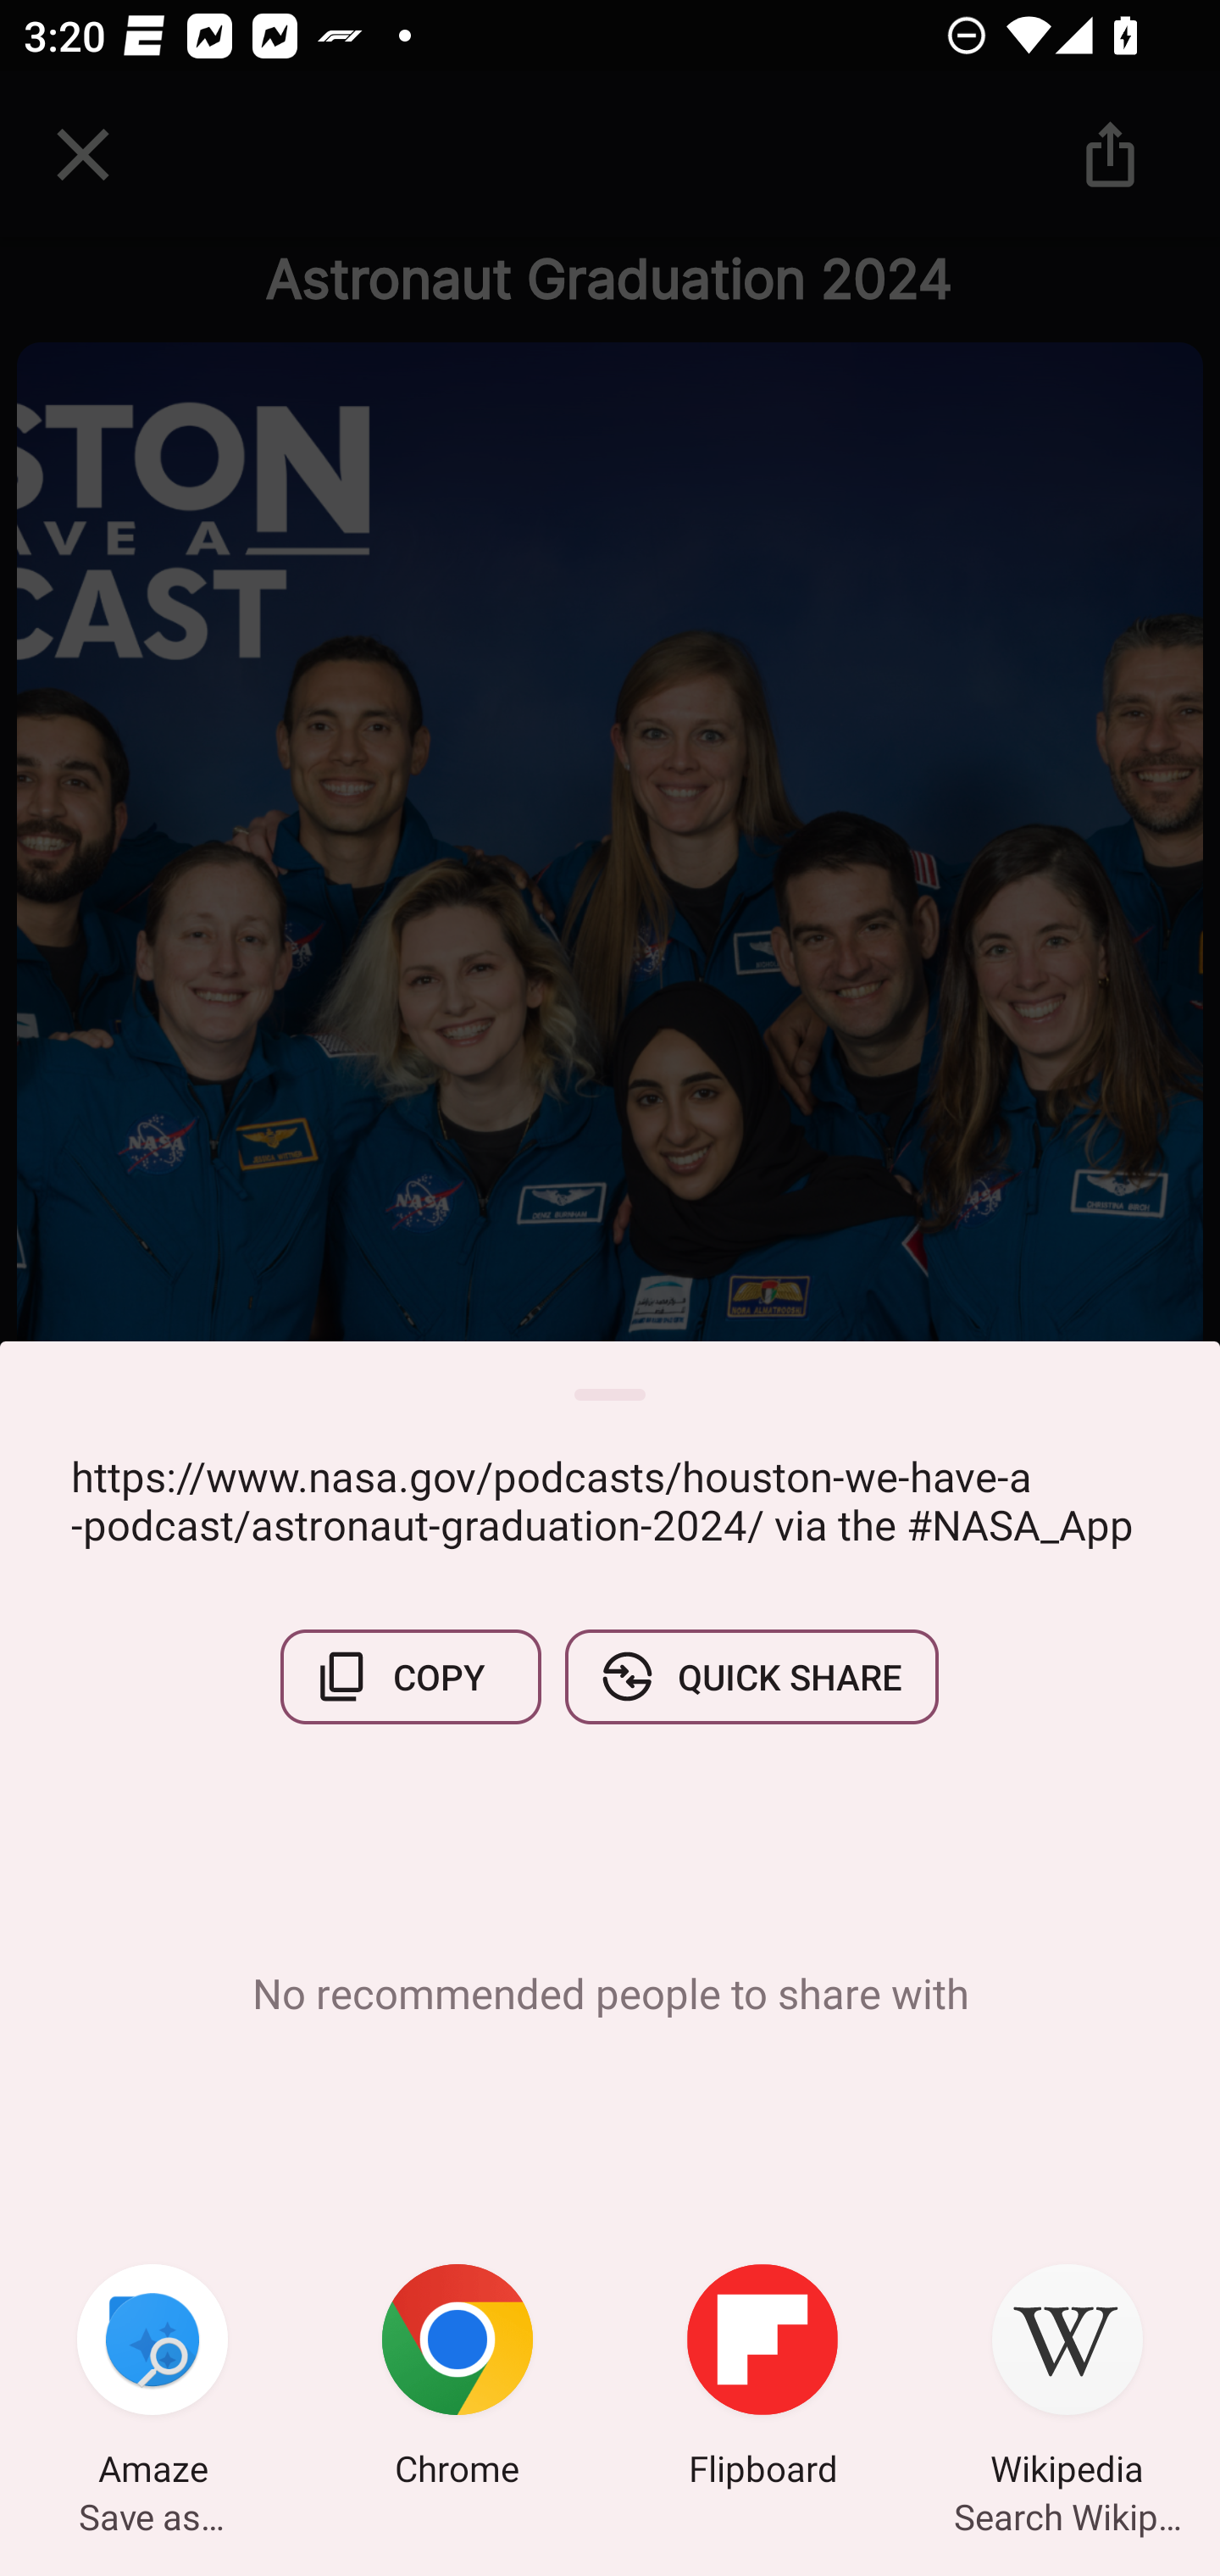 The width and height of the screenshot is (1220, 2576). Describe the element at coordinates (1067, 2379) in the screenshot. I see `Wikipedia Search Wikipedia` at that location.